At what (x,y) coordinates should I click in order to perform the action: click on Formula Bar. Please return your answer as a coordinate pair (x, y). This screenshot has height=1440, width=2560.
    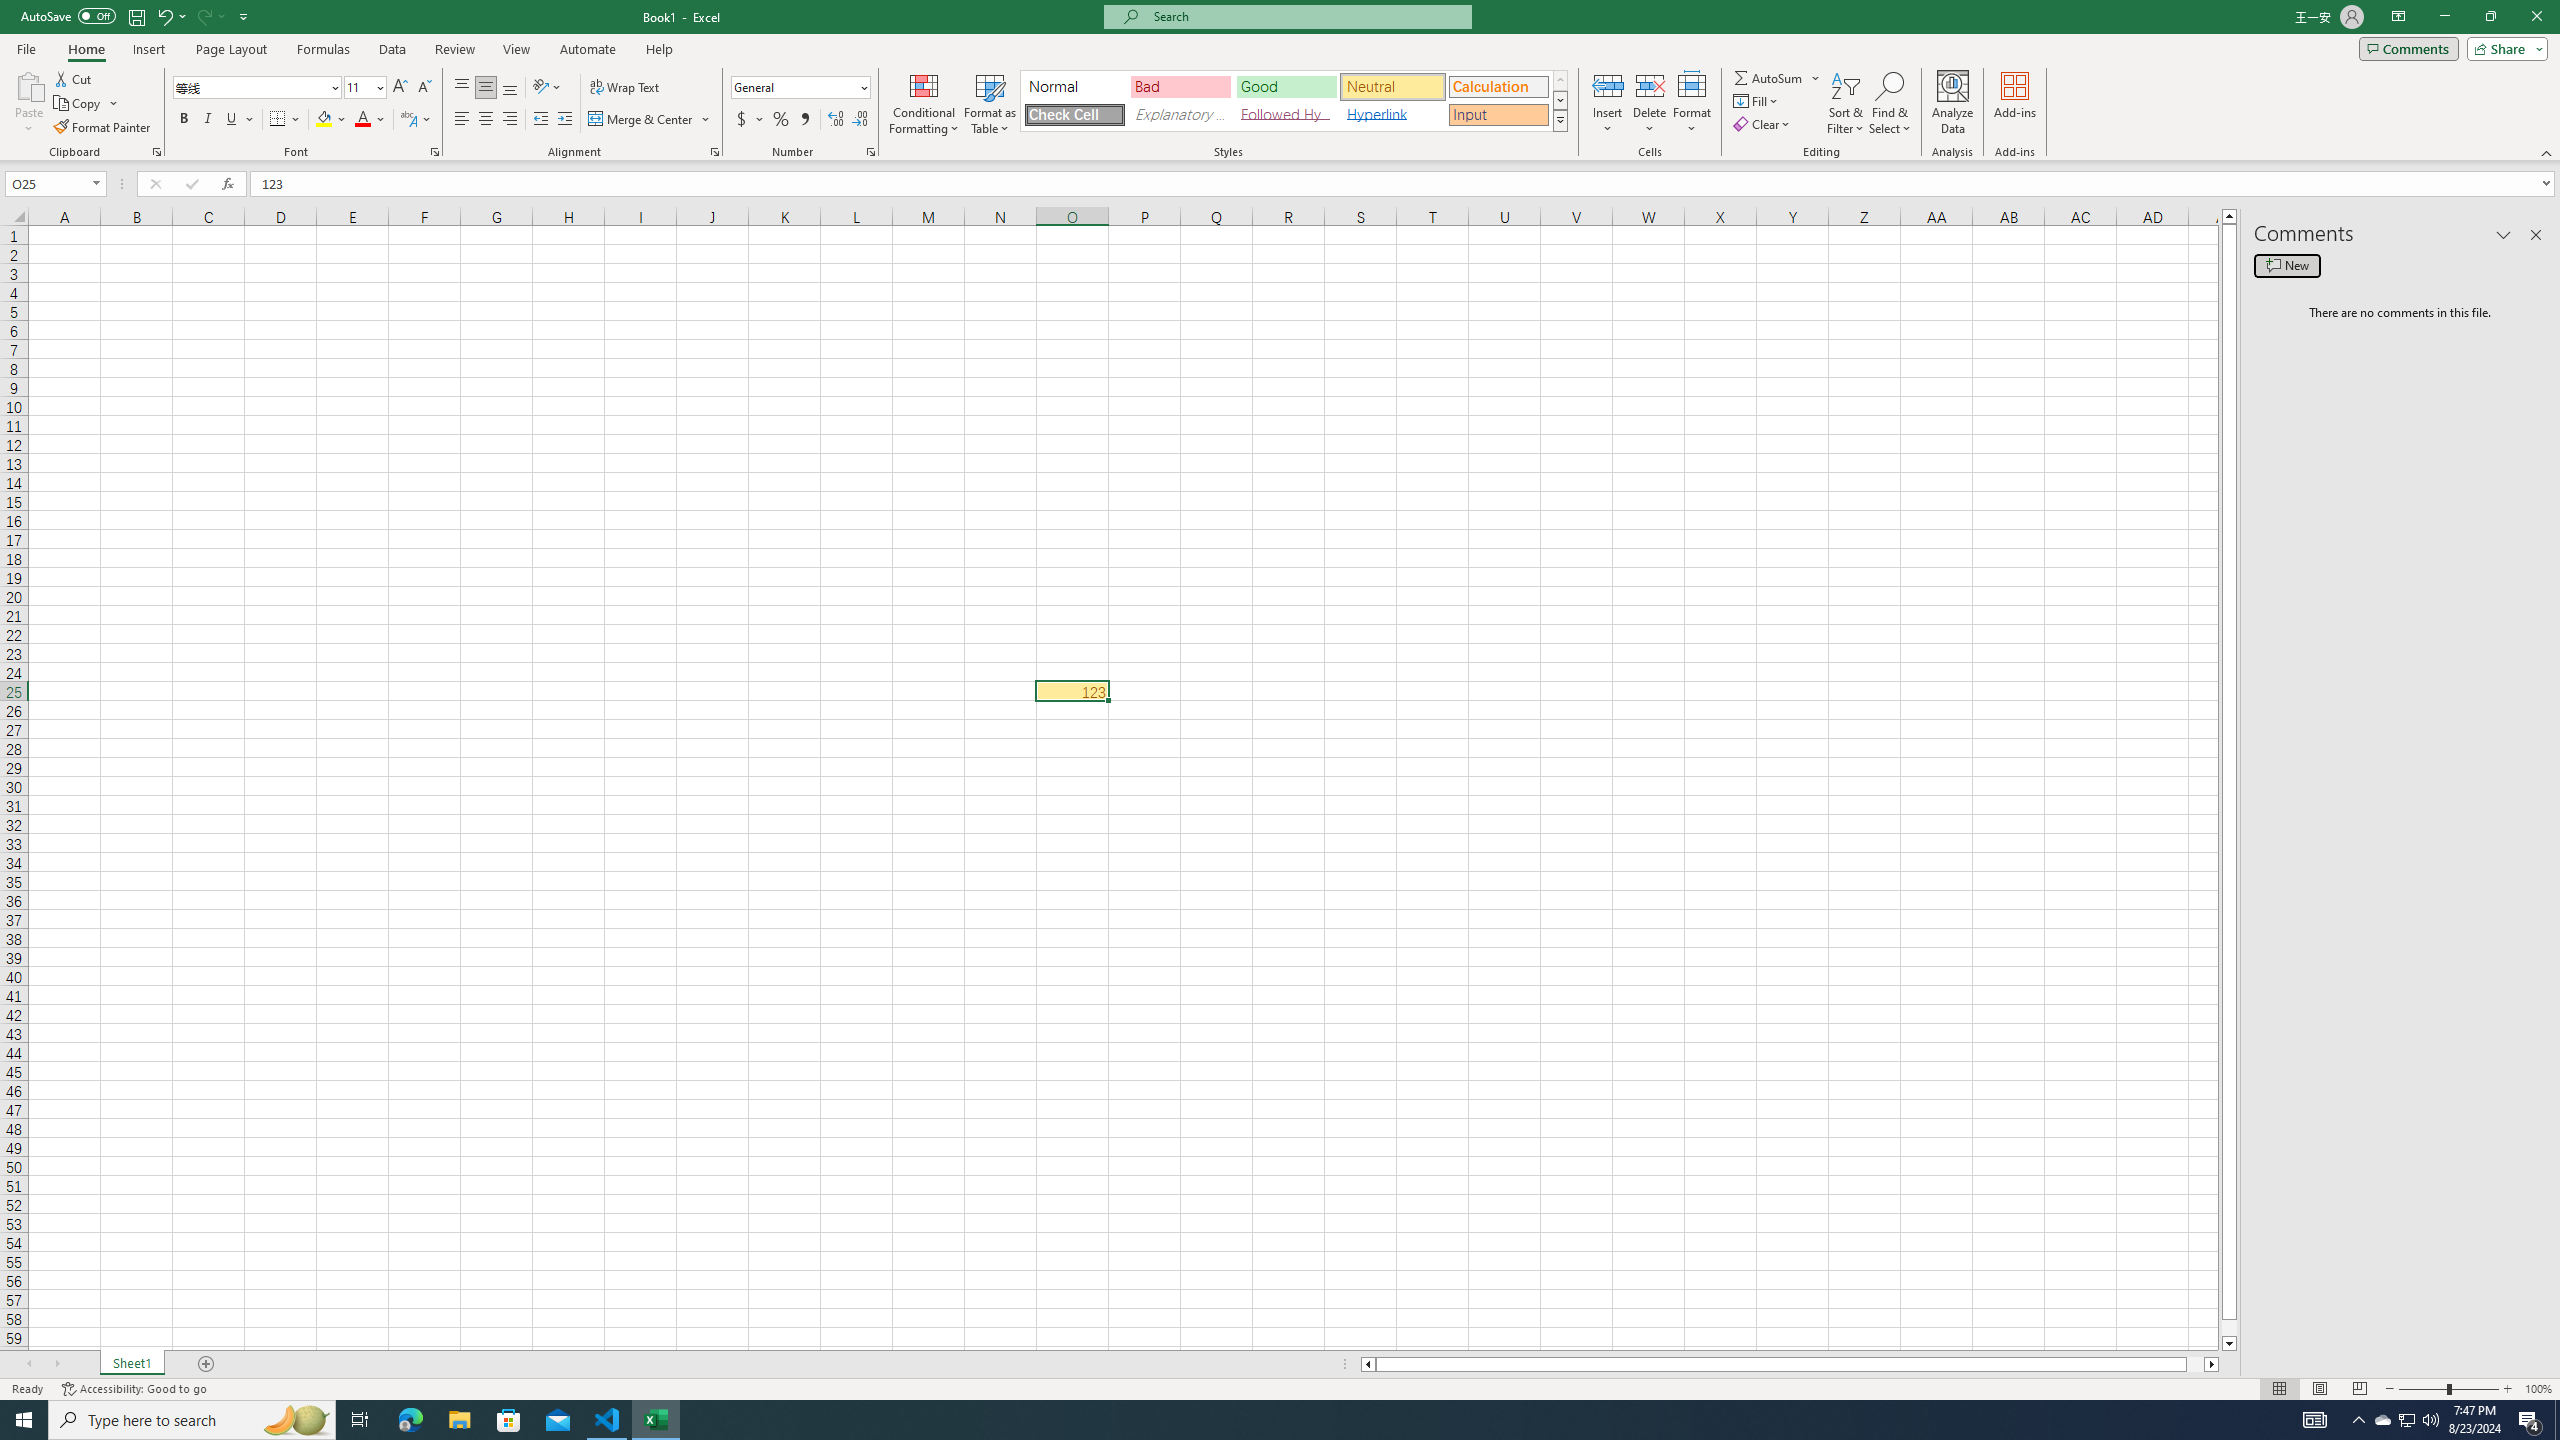
    Looking at the image, I should click on (1405, 184).